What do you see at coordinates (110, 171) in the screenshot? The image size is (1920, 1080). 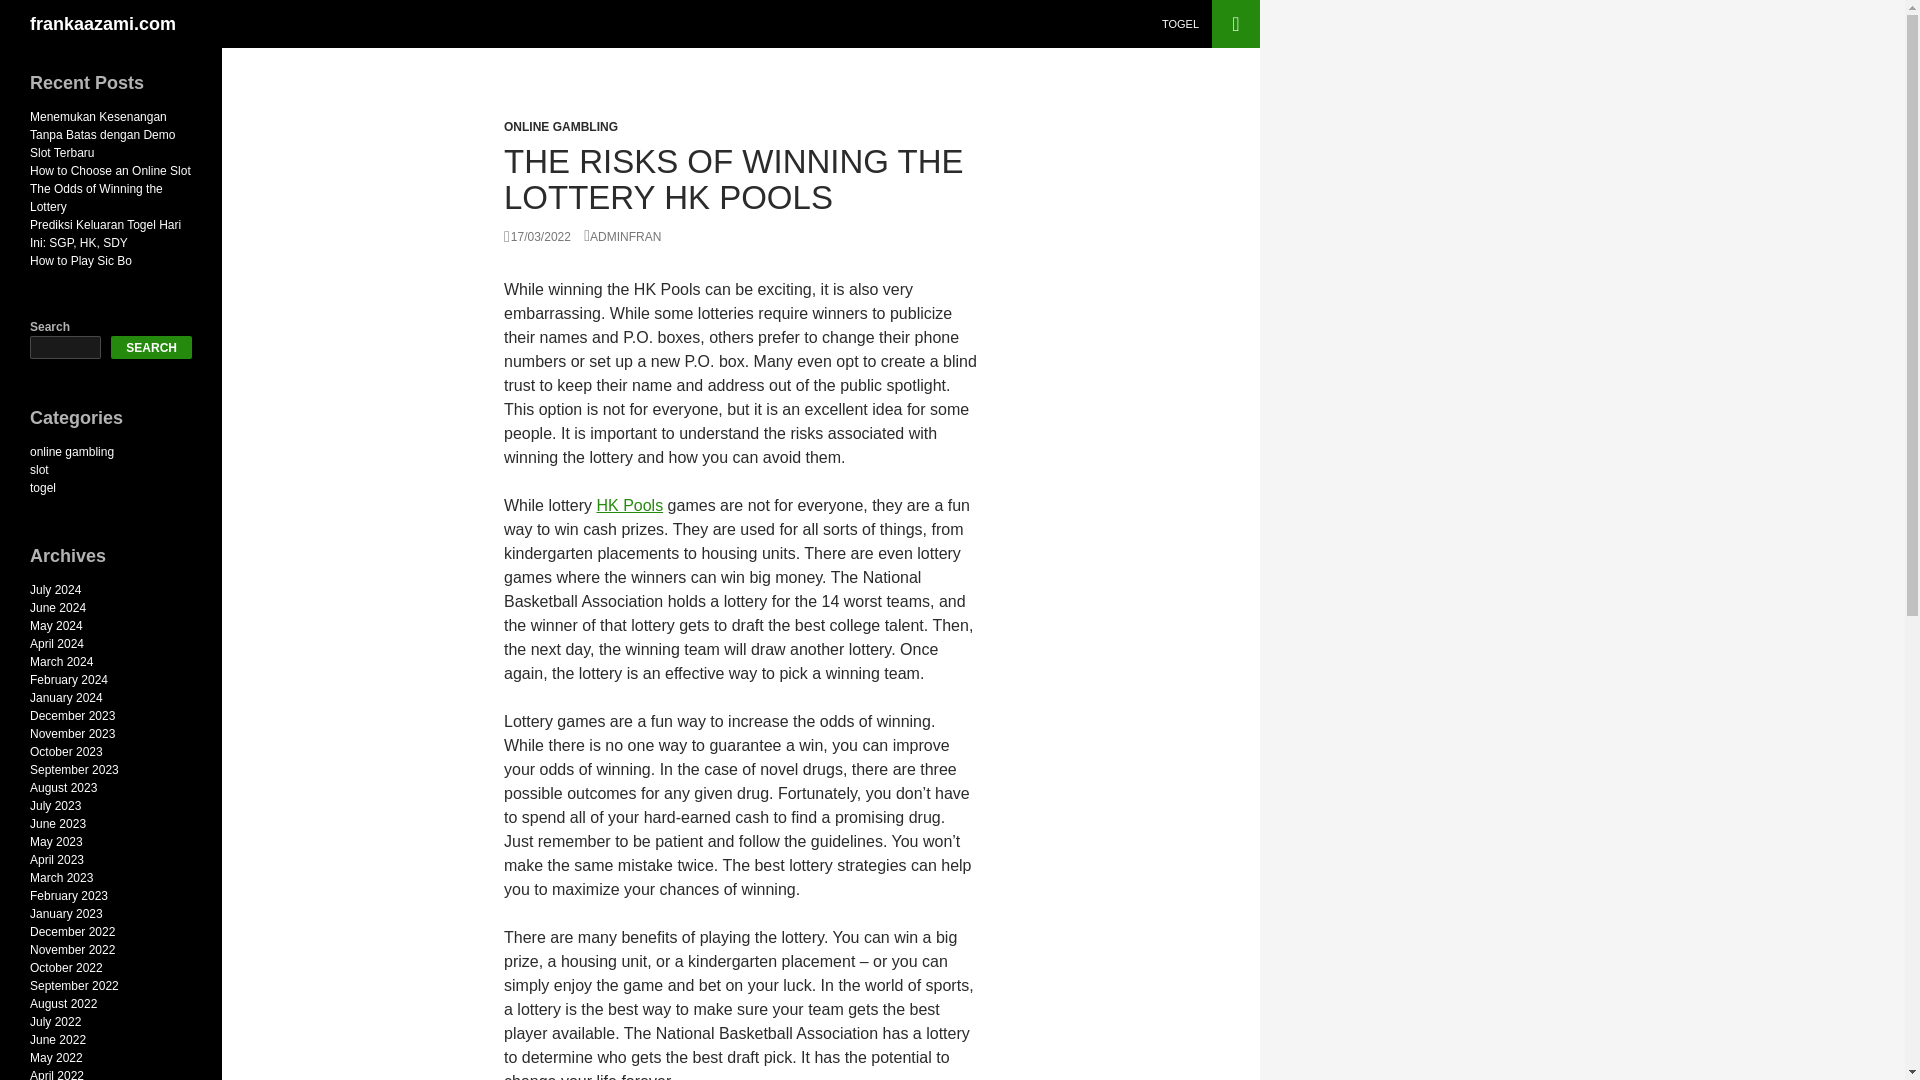 I see `How to Choose an Online Slot` at bounding box center [110, 171].